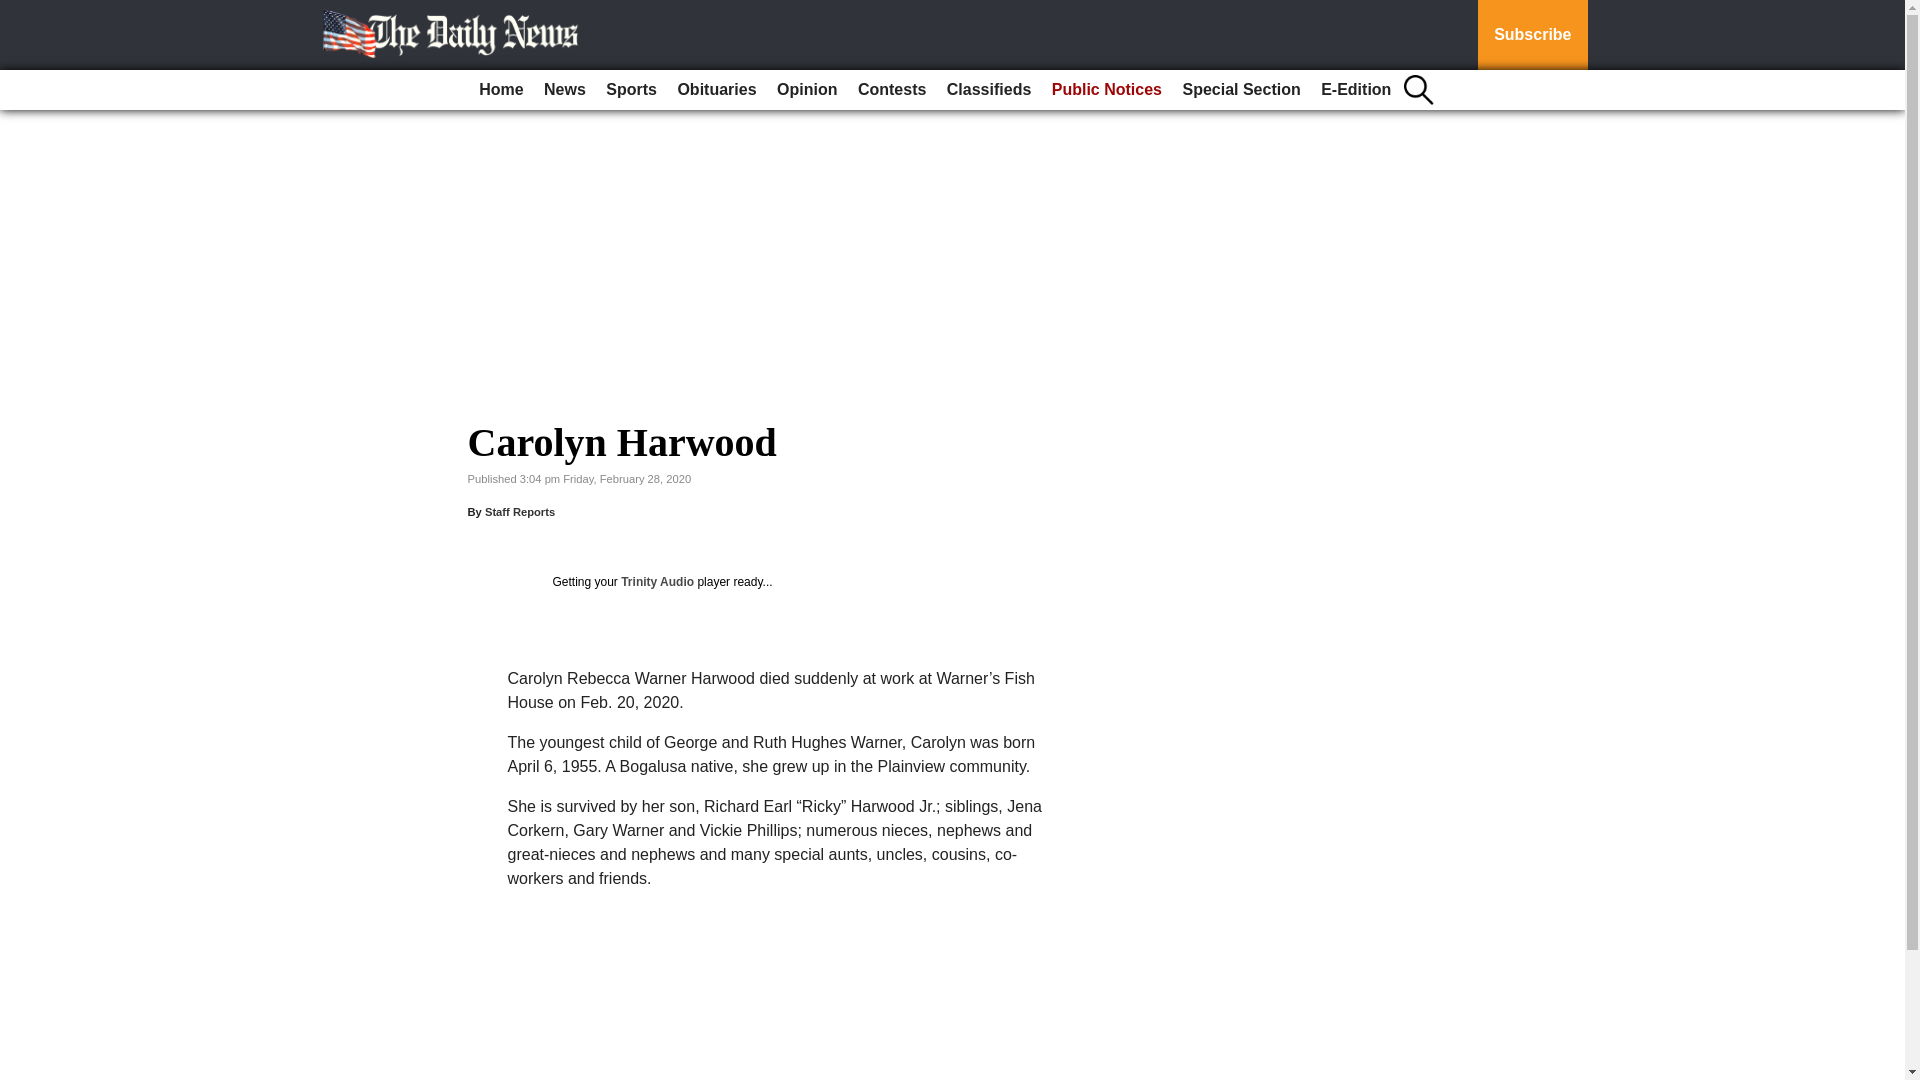 Image resolution: width=1920 pixels, height=1080 pixels. I want to click on News, so click(564, 90).